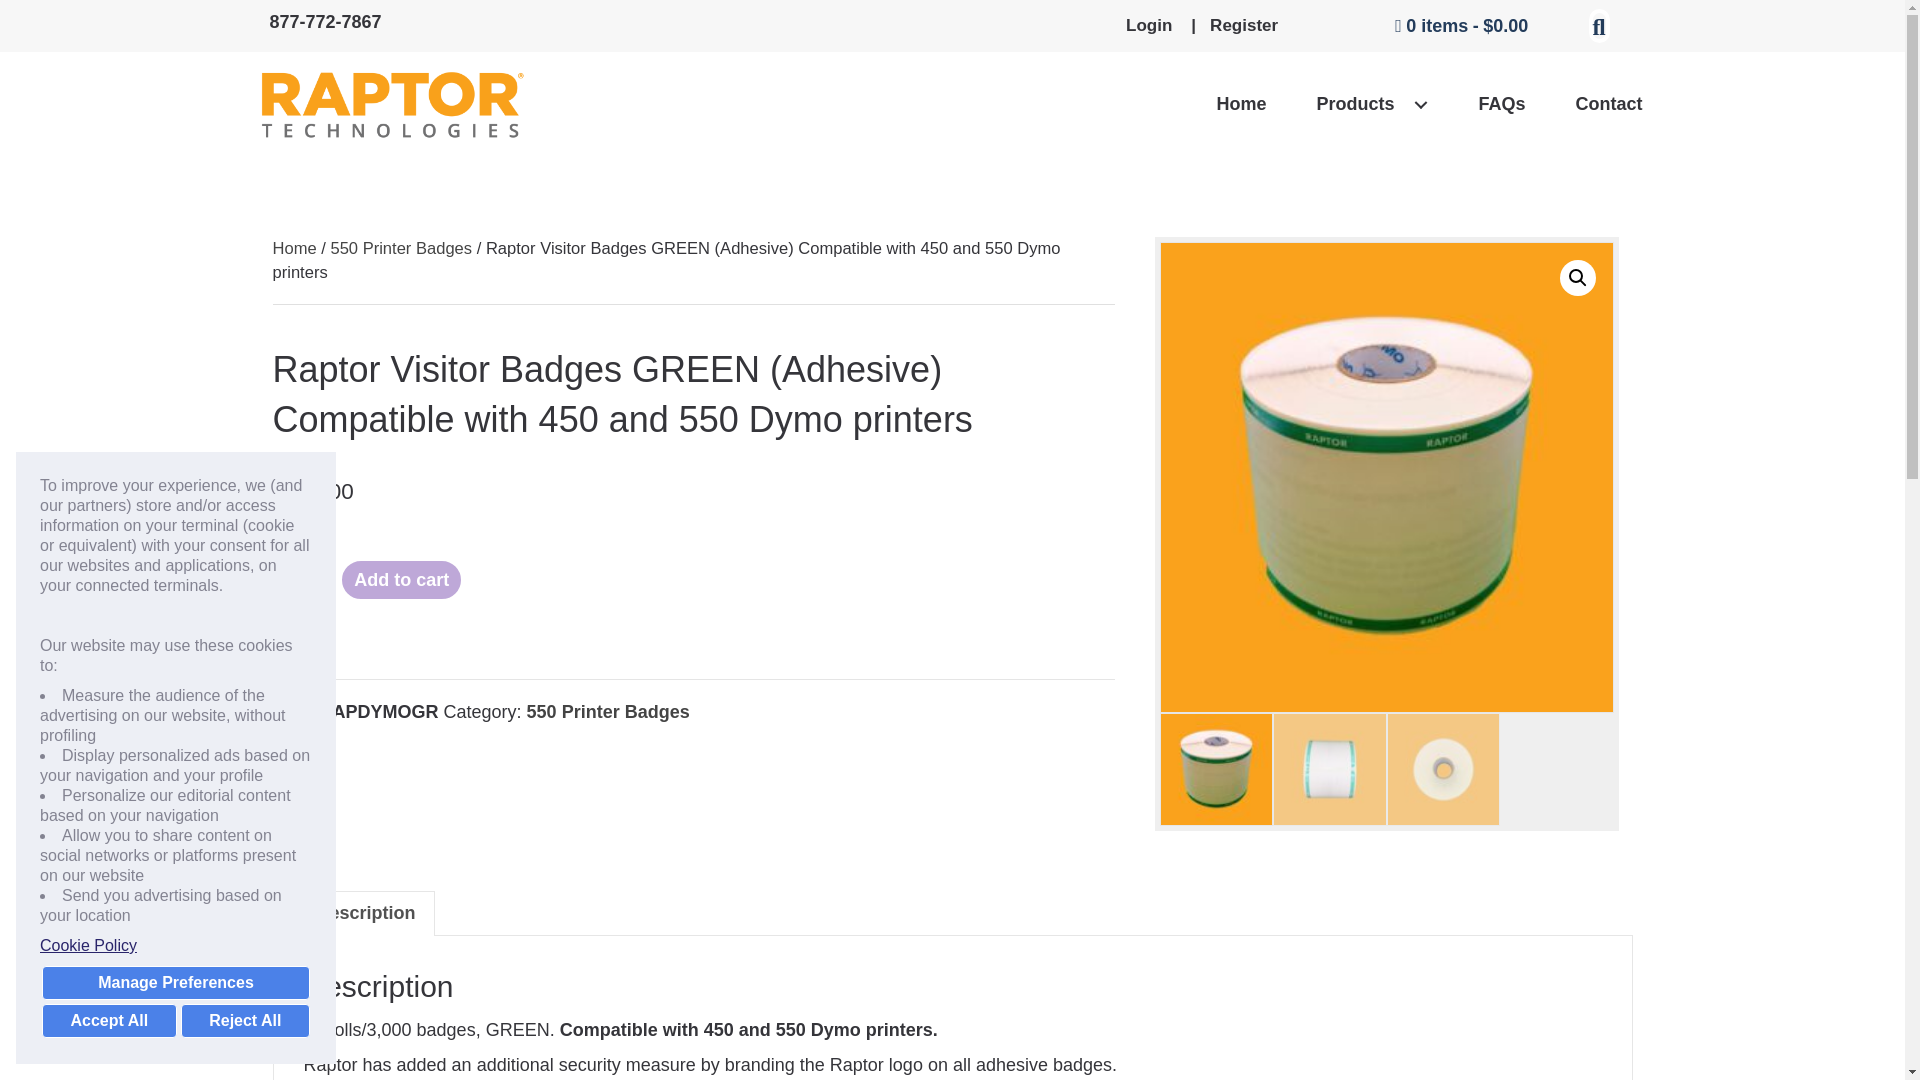 The width and height of the screenshot is (1920, 1080). What do you see at coordinates (1608, 104) in the screenshot?
I see `Contact` at bounding box center [1608, 104].